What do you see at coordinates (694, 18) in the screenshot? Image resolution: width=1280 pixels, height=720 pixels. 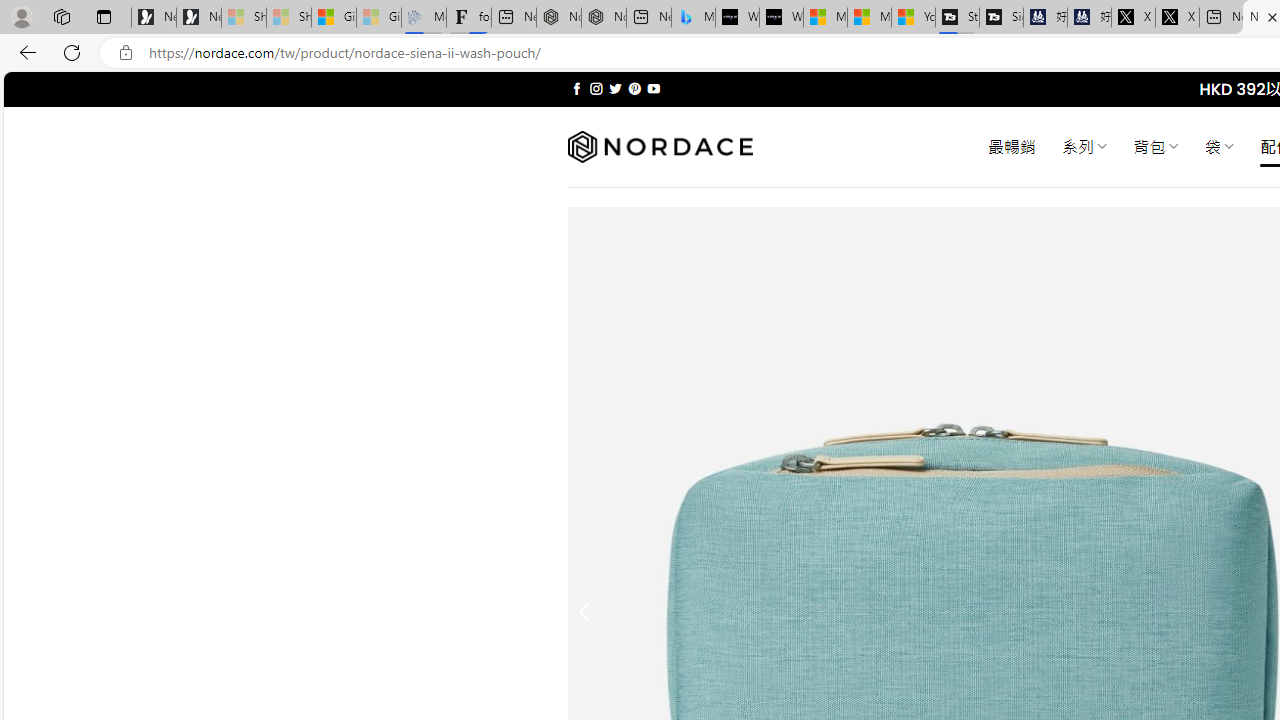 I see `Microsoft Bing Travel - Shangri-La Hotel Bangkok` at bounding box center [694, 18].